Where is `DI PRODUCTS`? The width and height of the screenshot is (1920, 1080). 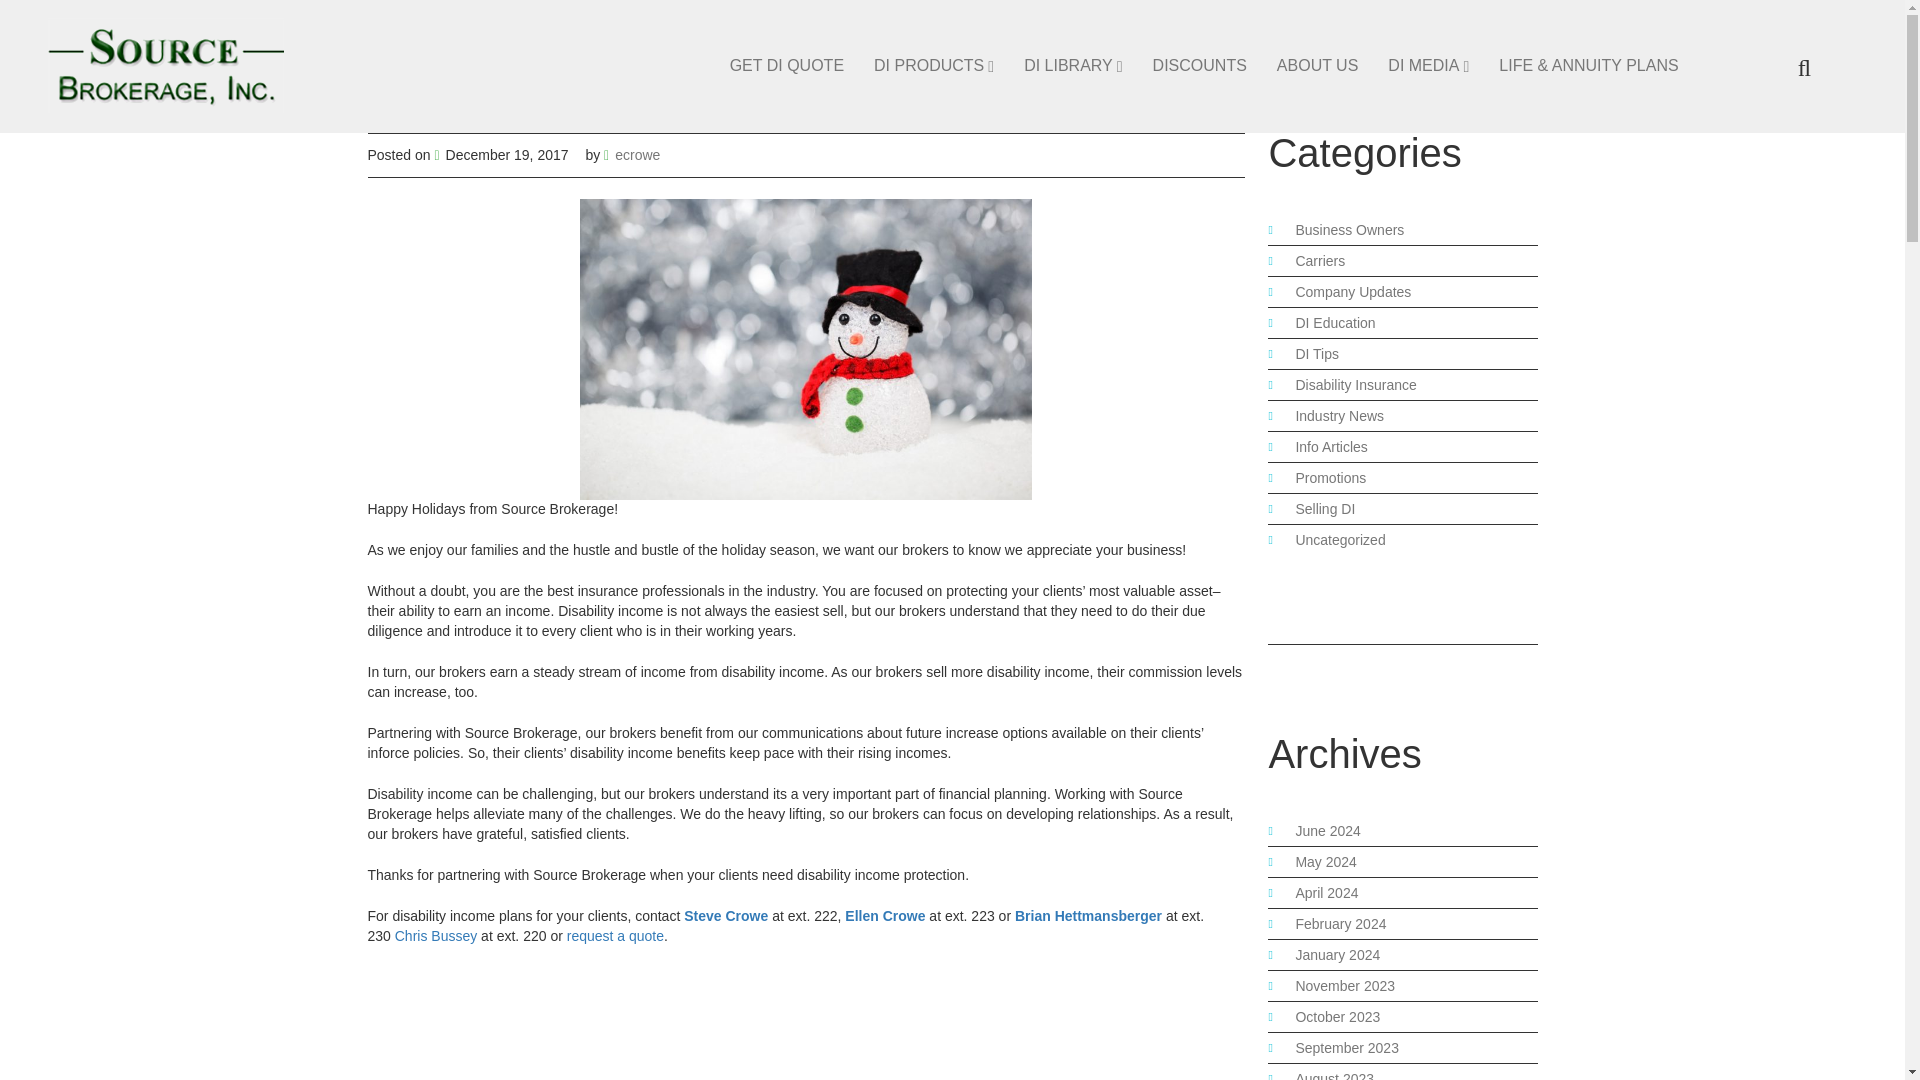
DI PRODUCTS is located at coordinates (934, 66).